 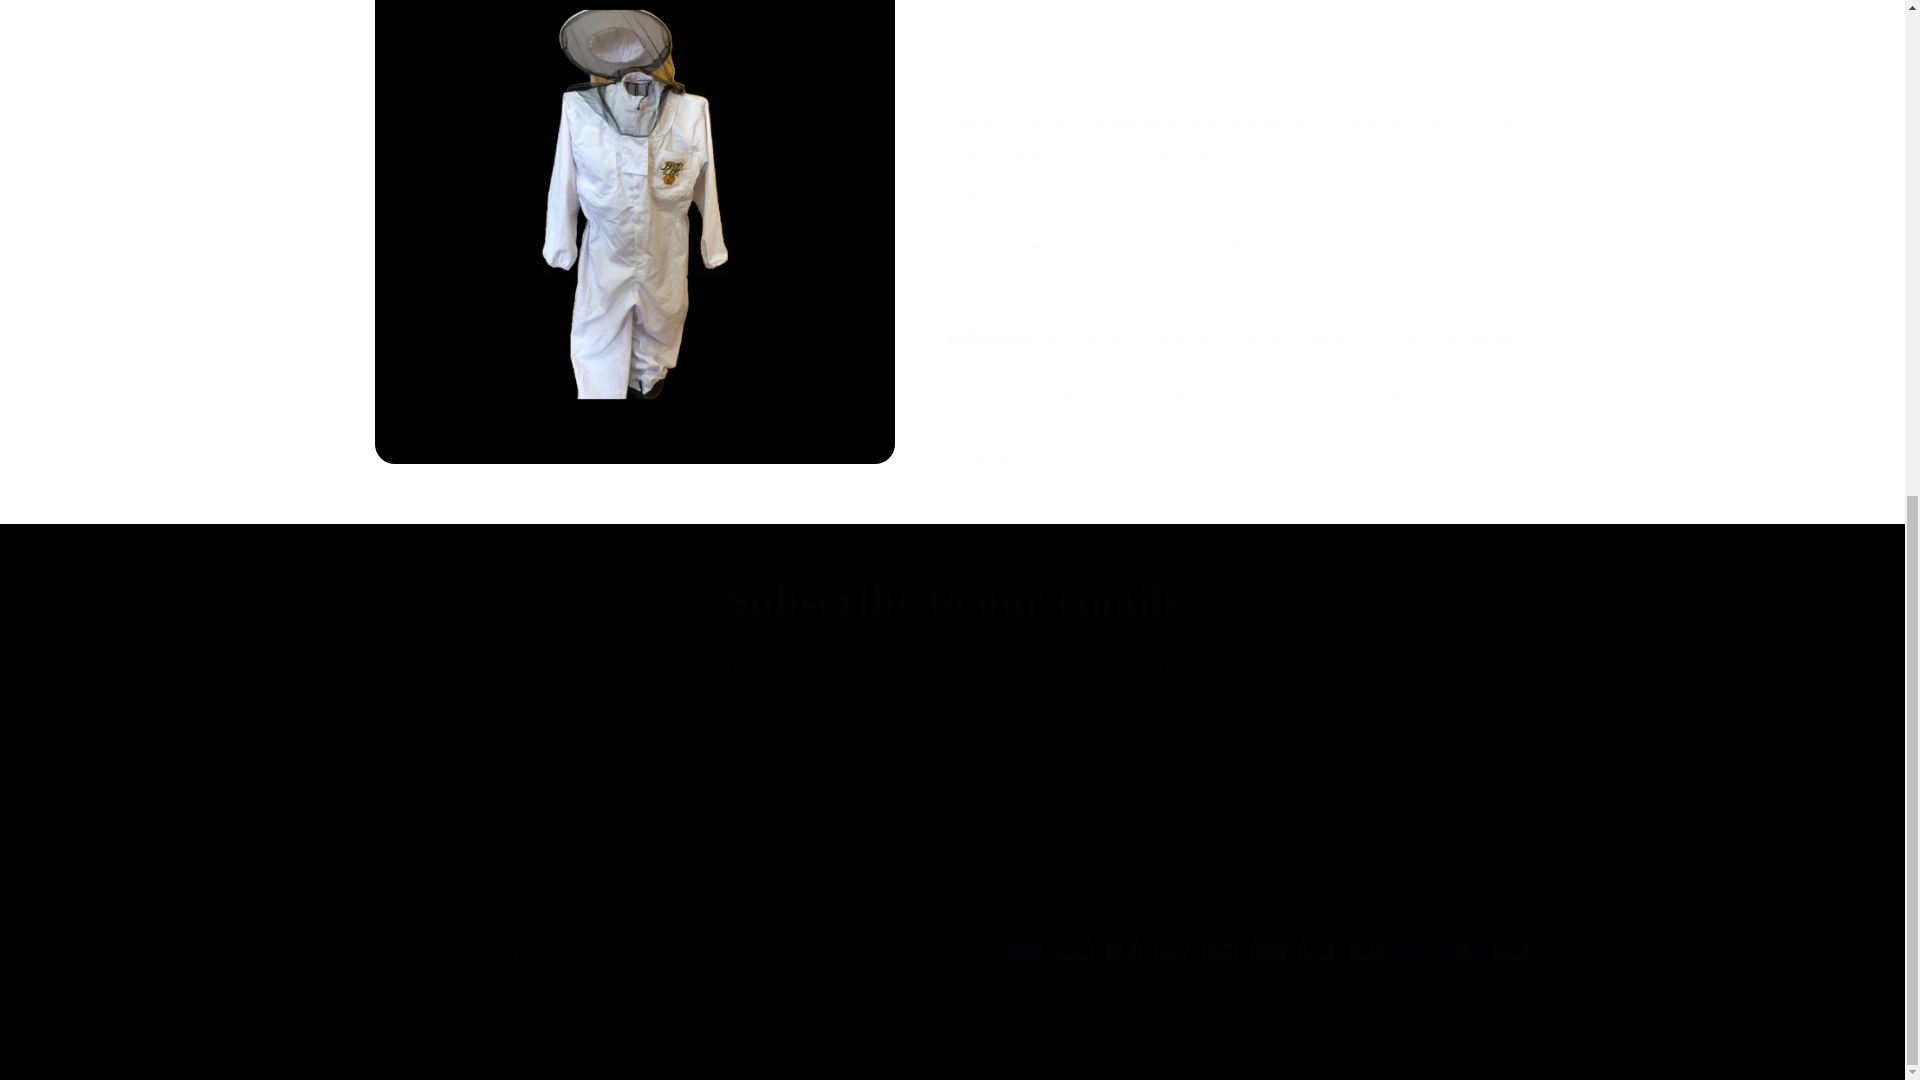 I want to click on E-mail, so click(x=953, y=724).